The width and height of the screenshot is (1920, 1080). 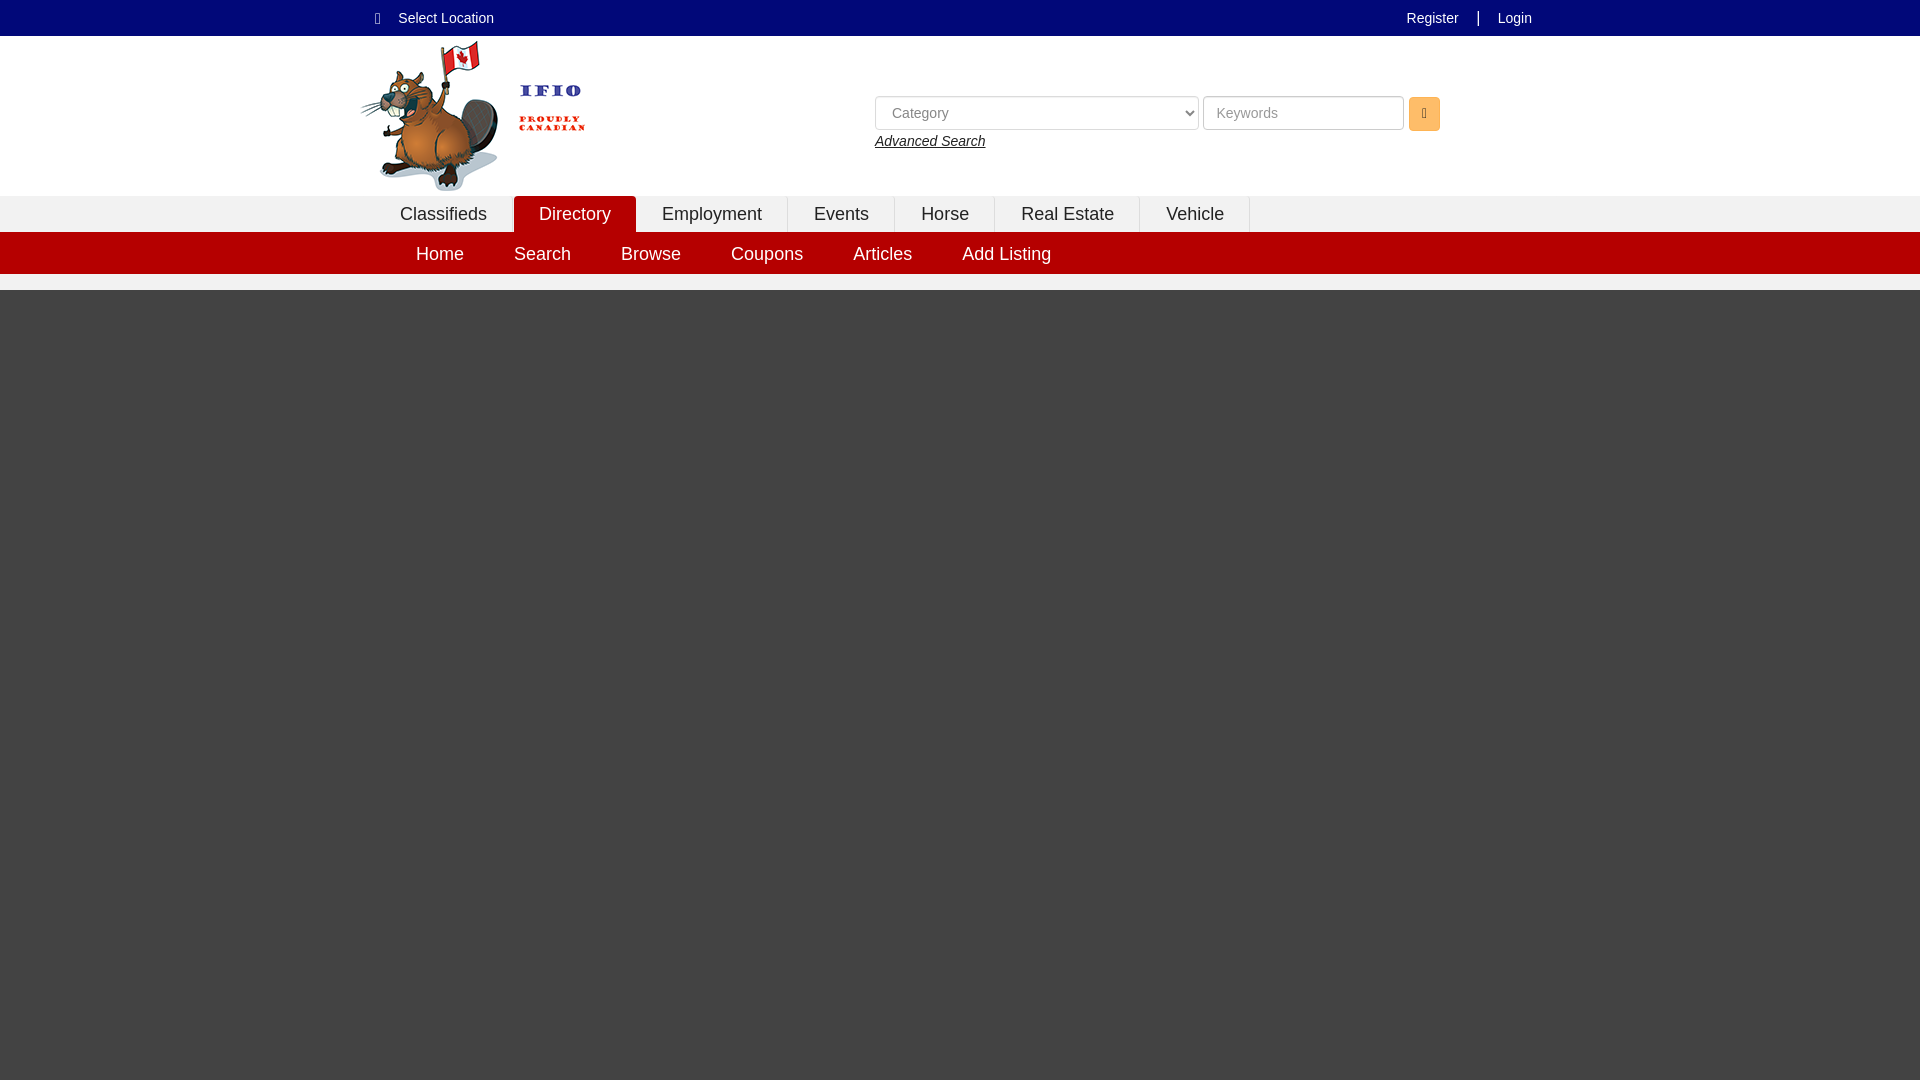 I want to click on Login, so click(x=1514, y=18).